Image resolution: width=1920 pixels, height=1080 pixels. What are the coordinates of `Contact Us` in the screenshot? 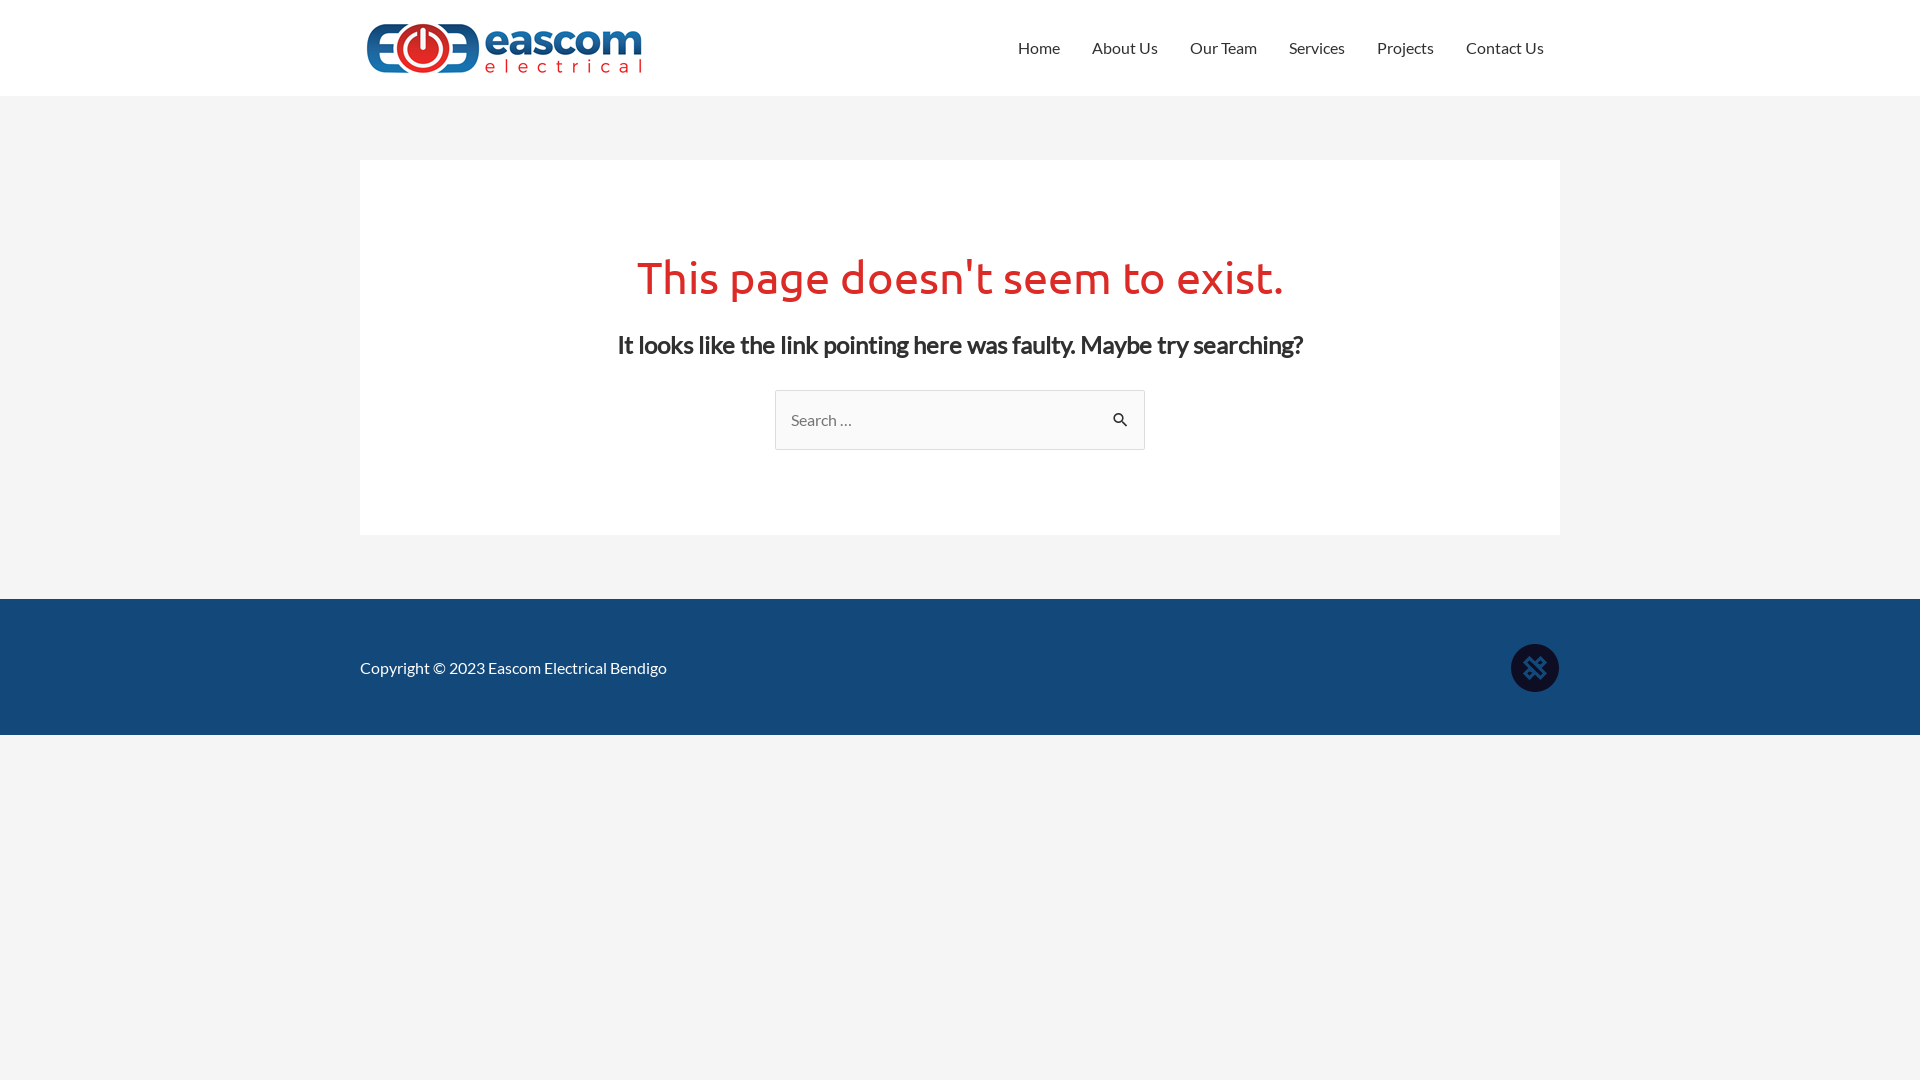 It's located at (1505, 48).